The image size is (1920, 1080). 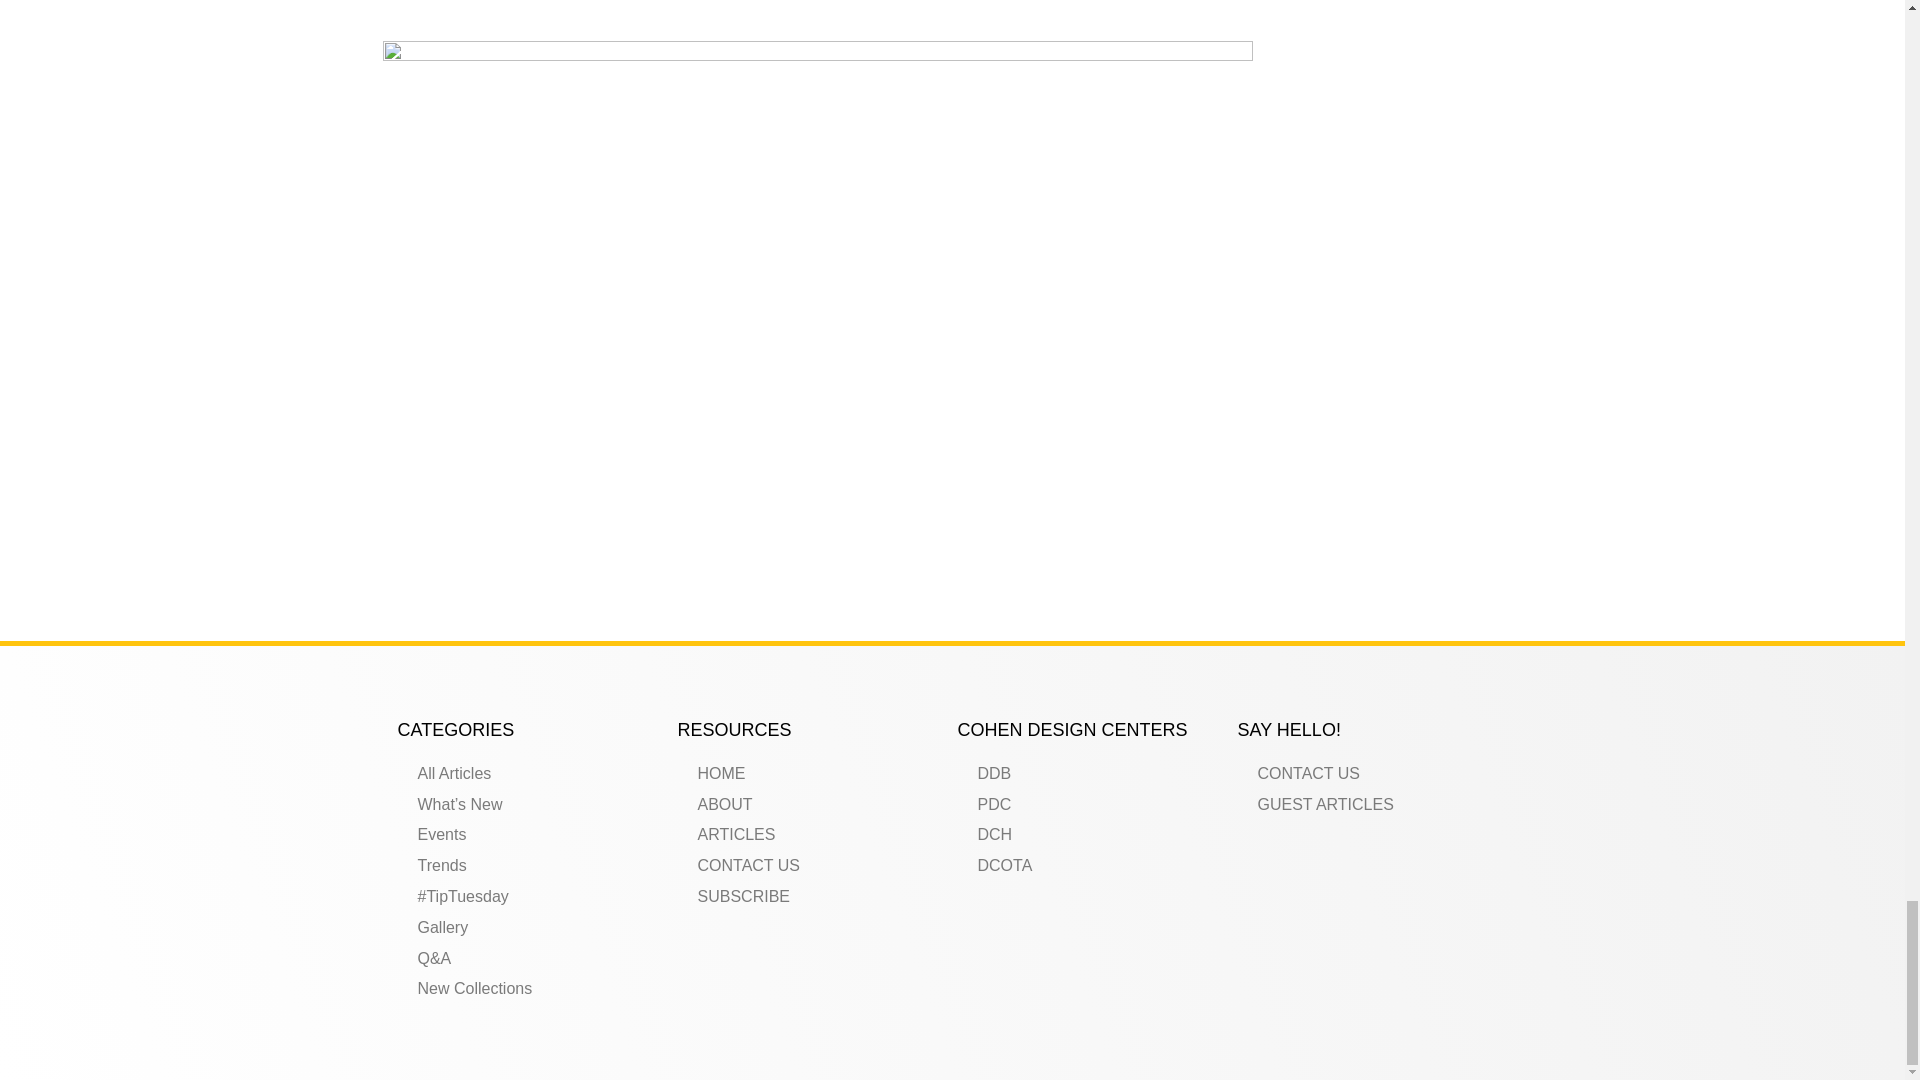 I want to click on DCH, so click(x=1093, y=835).